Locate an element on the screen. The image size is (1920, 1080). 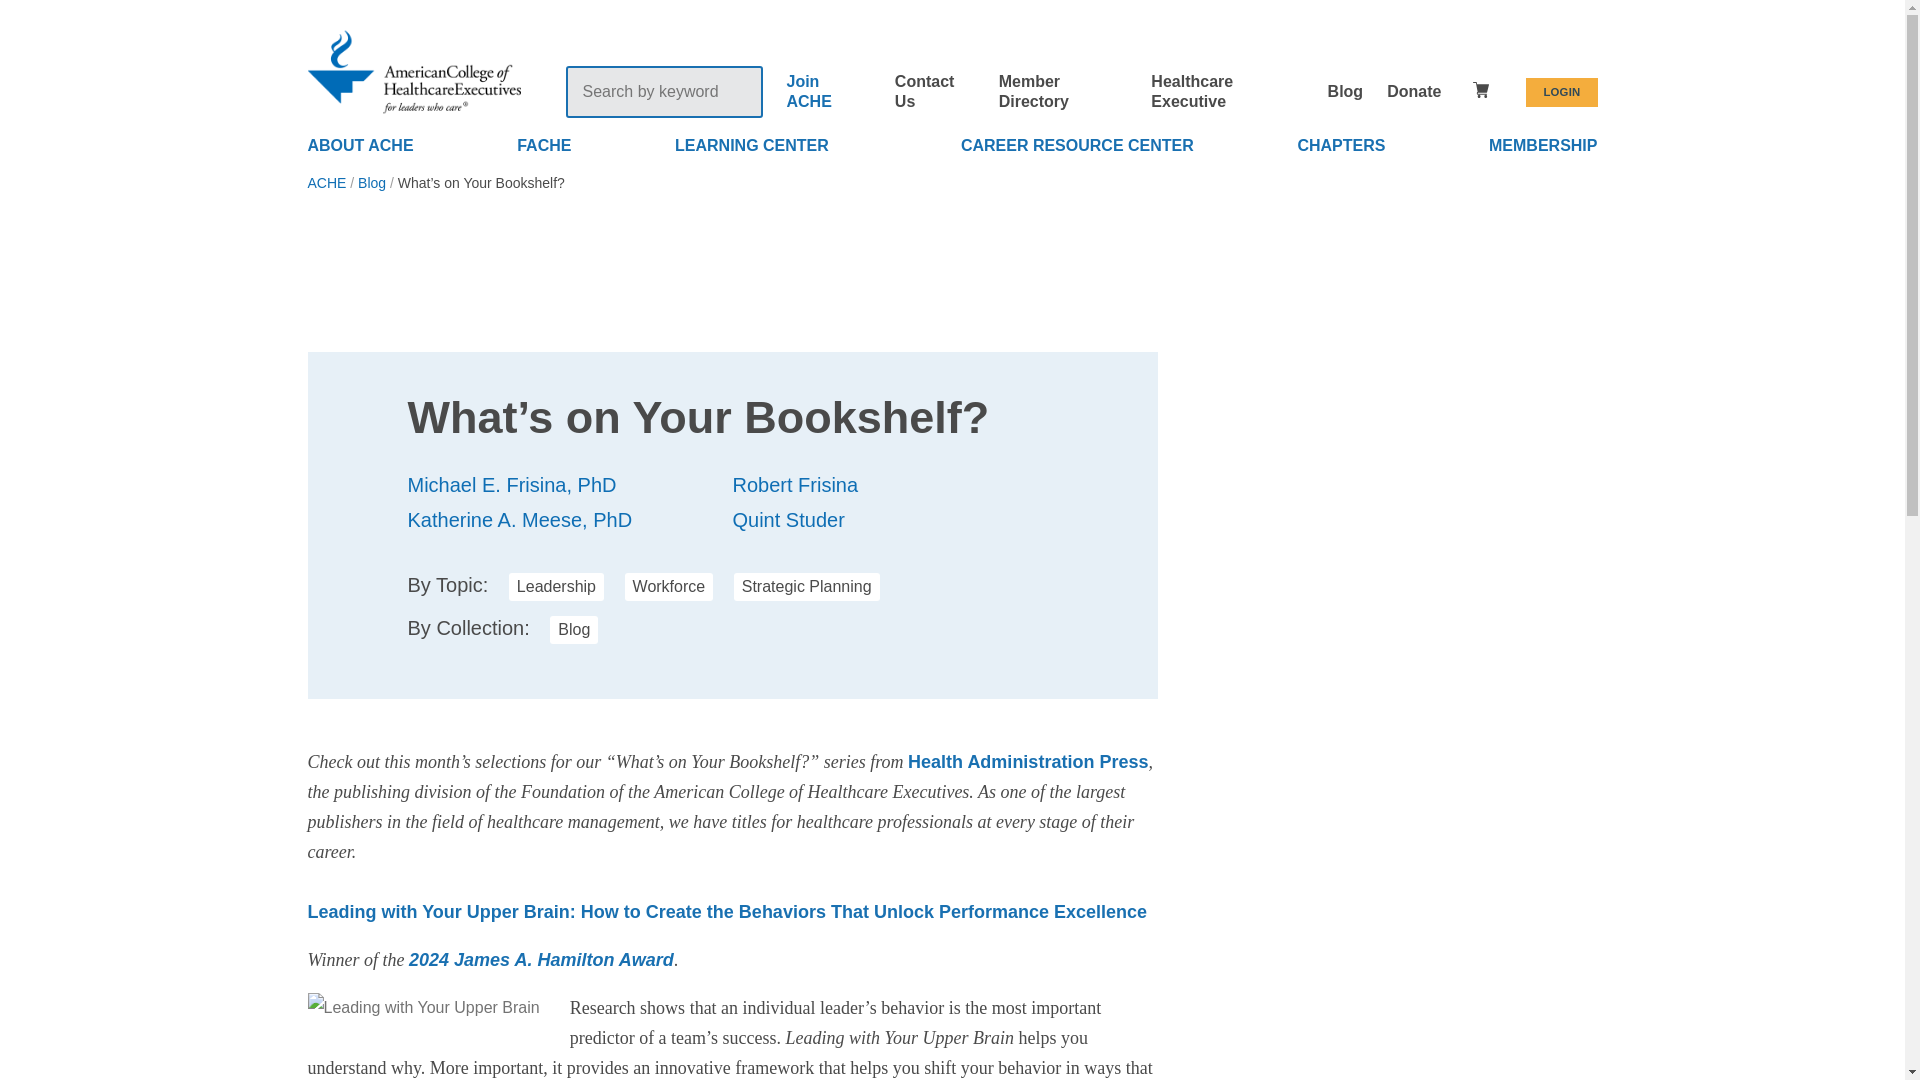
magnifying glass icon is located at coordinates (738, 90).